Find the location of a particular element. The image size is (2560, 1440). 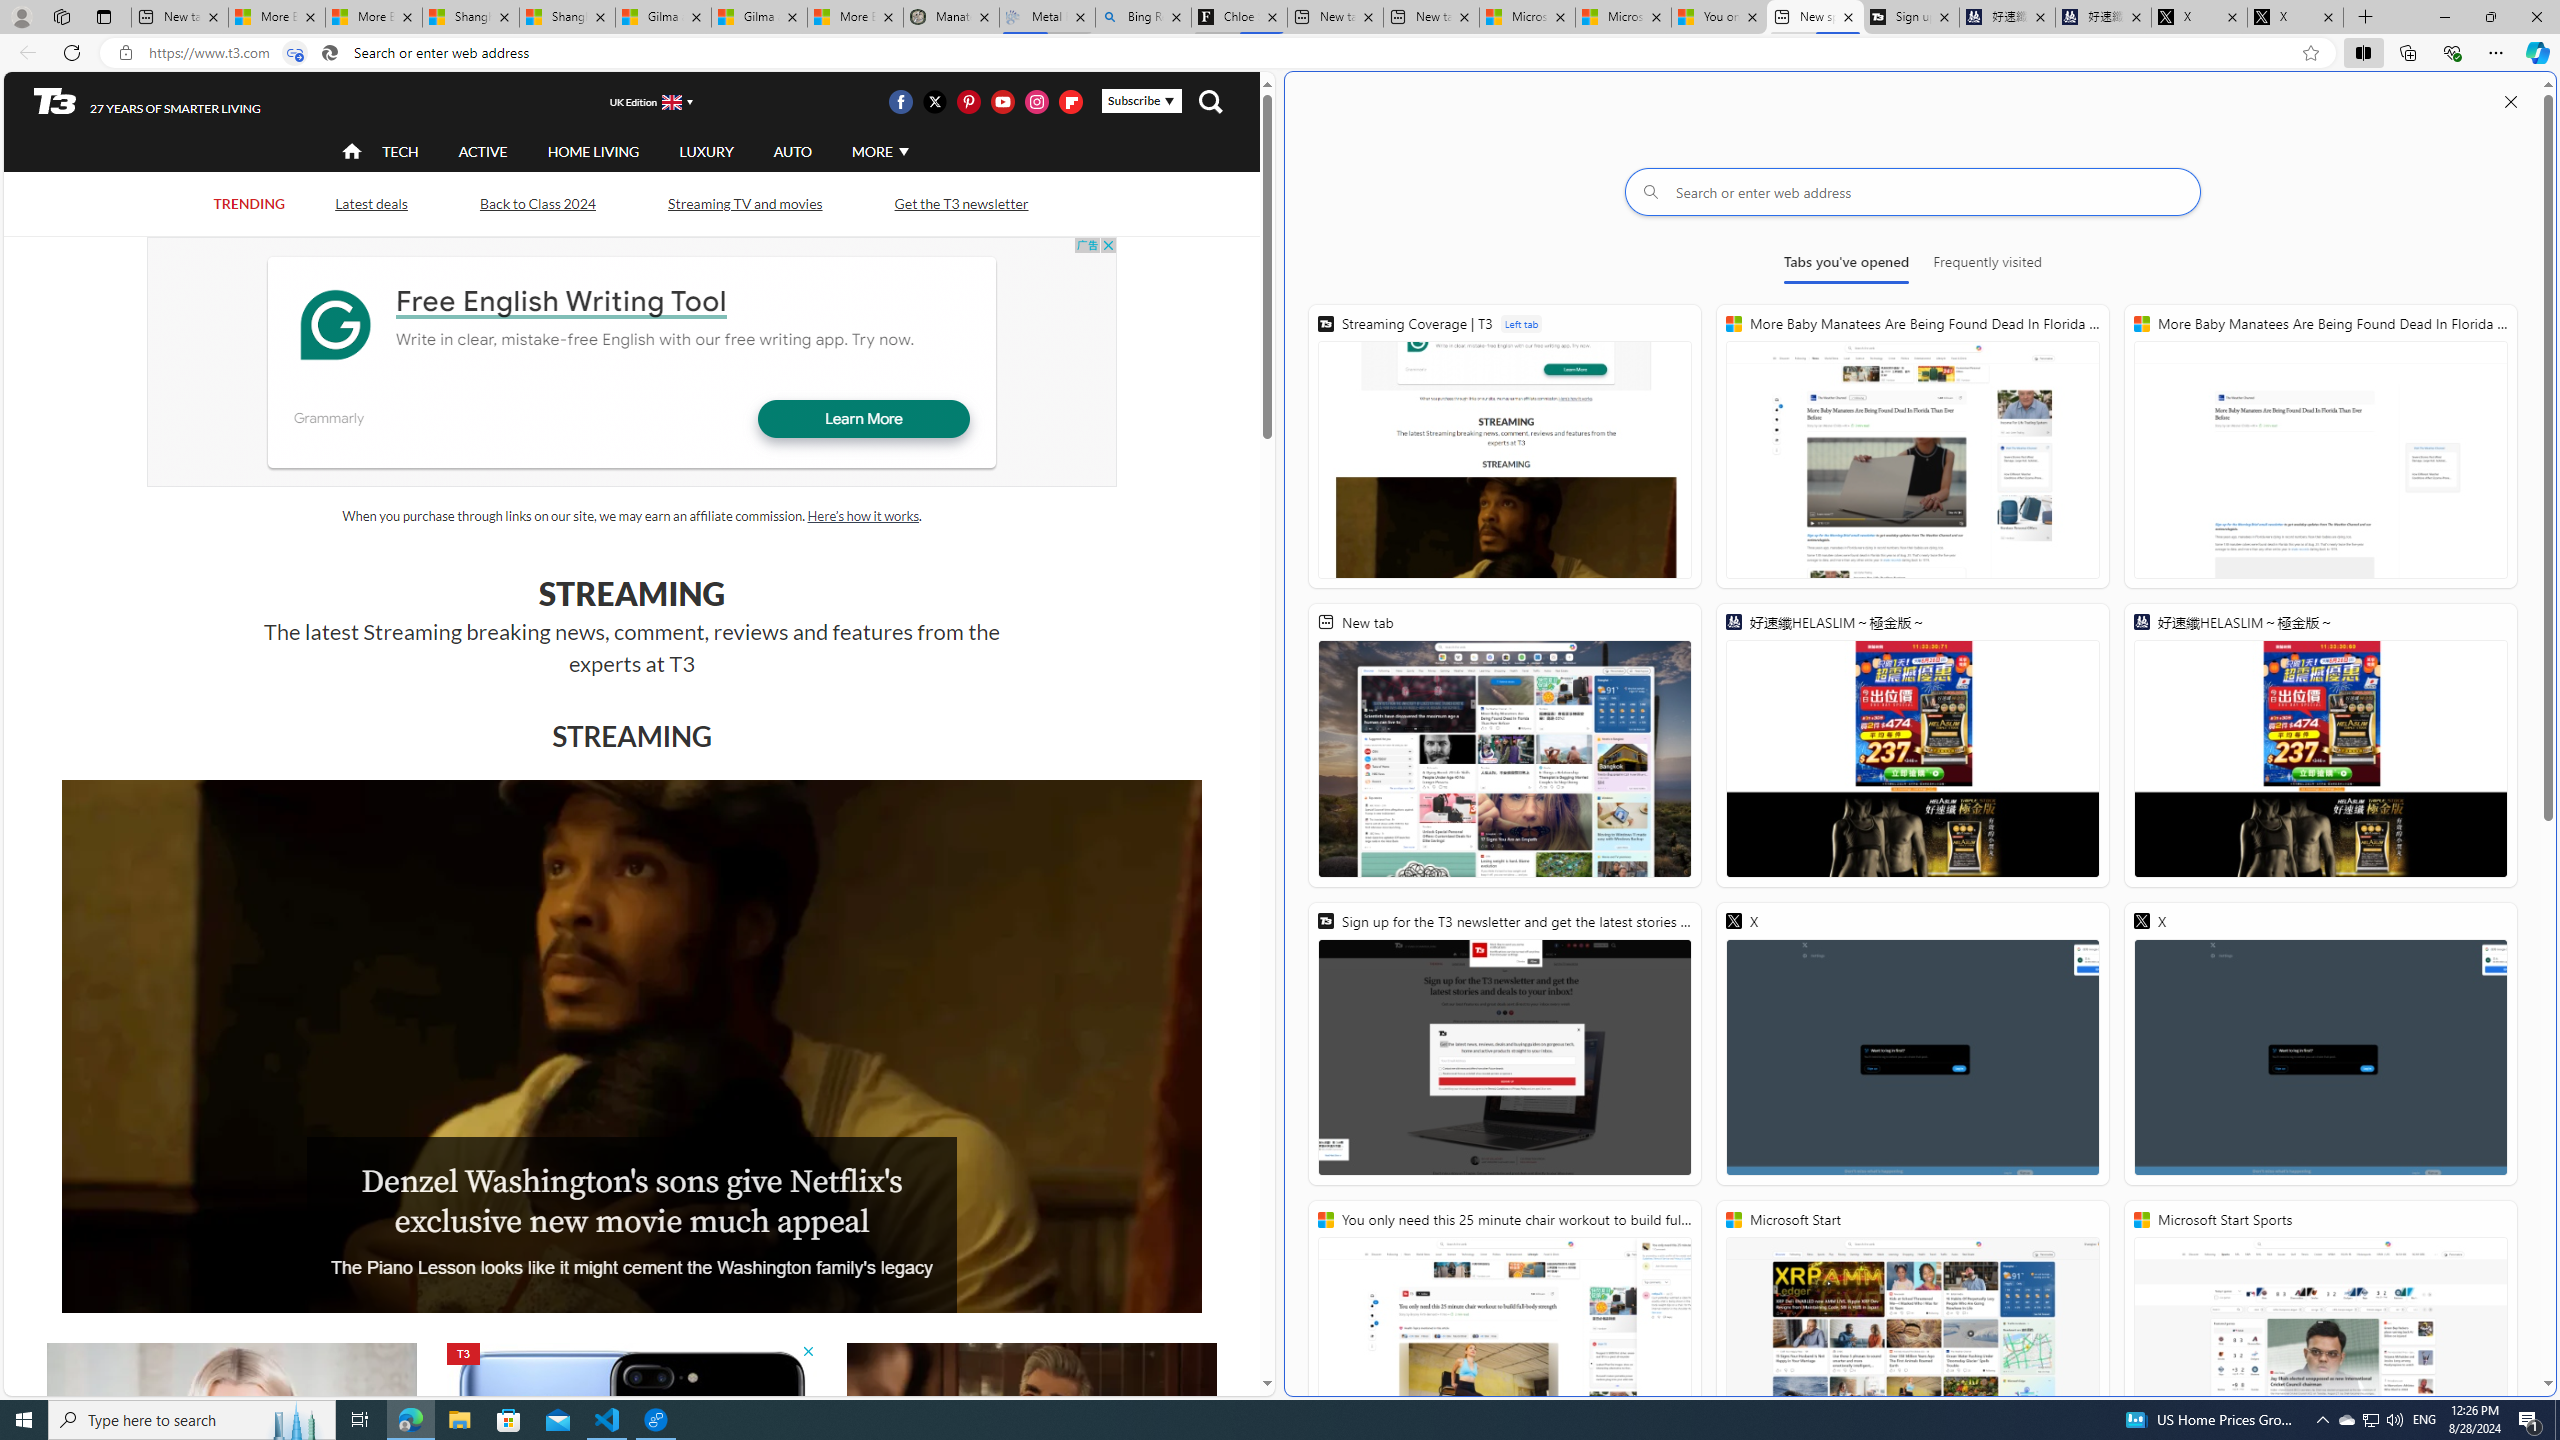

Visit us on Flipboard is located at coordinates (1070, 101).